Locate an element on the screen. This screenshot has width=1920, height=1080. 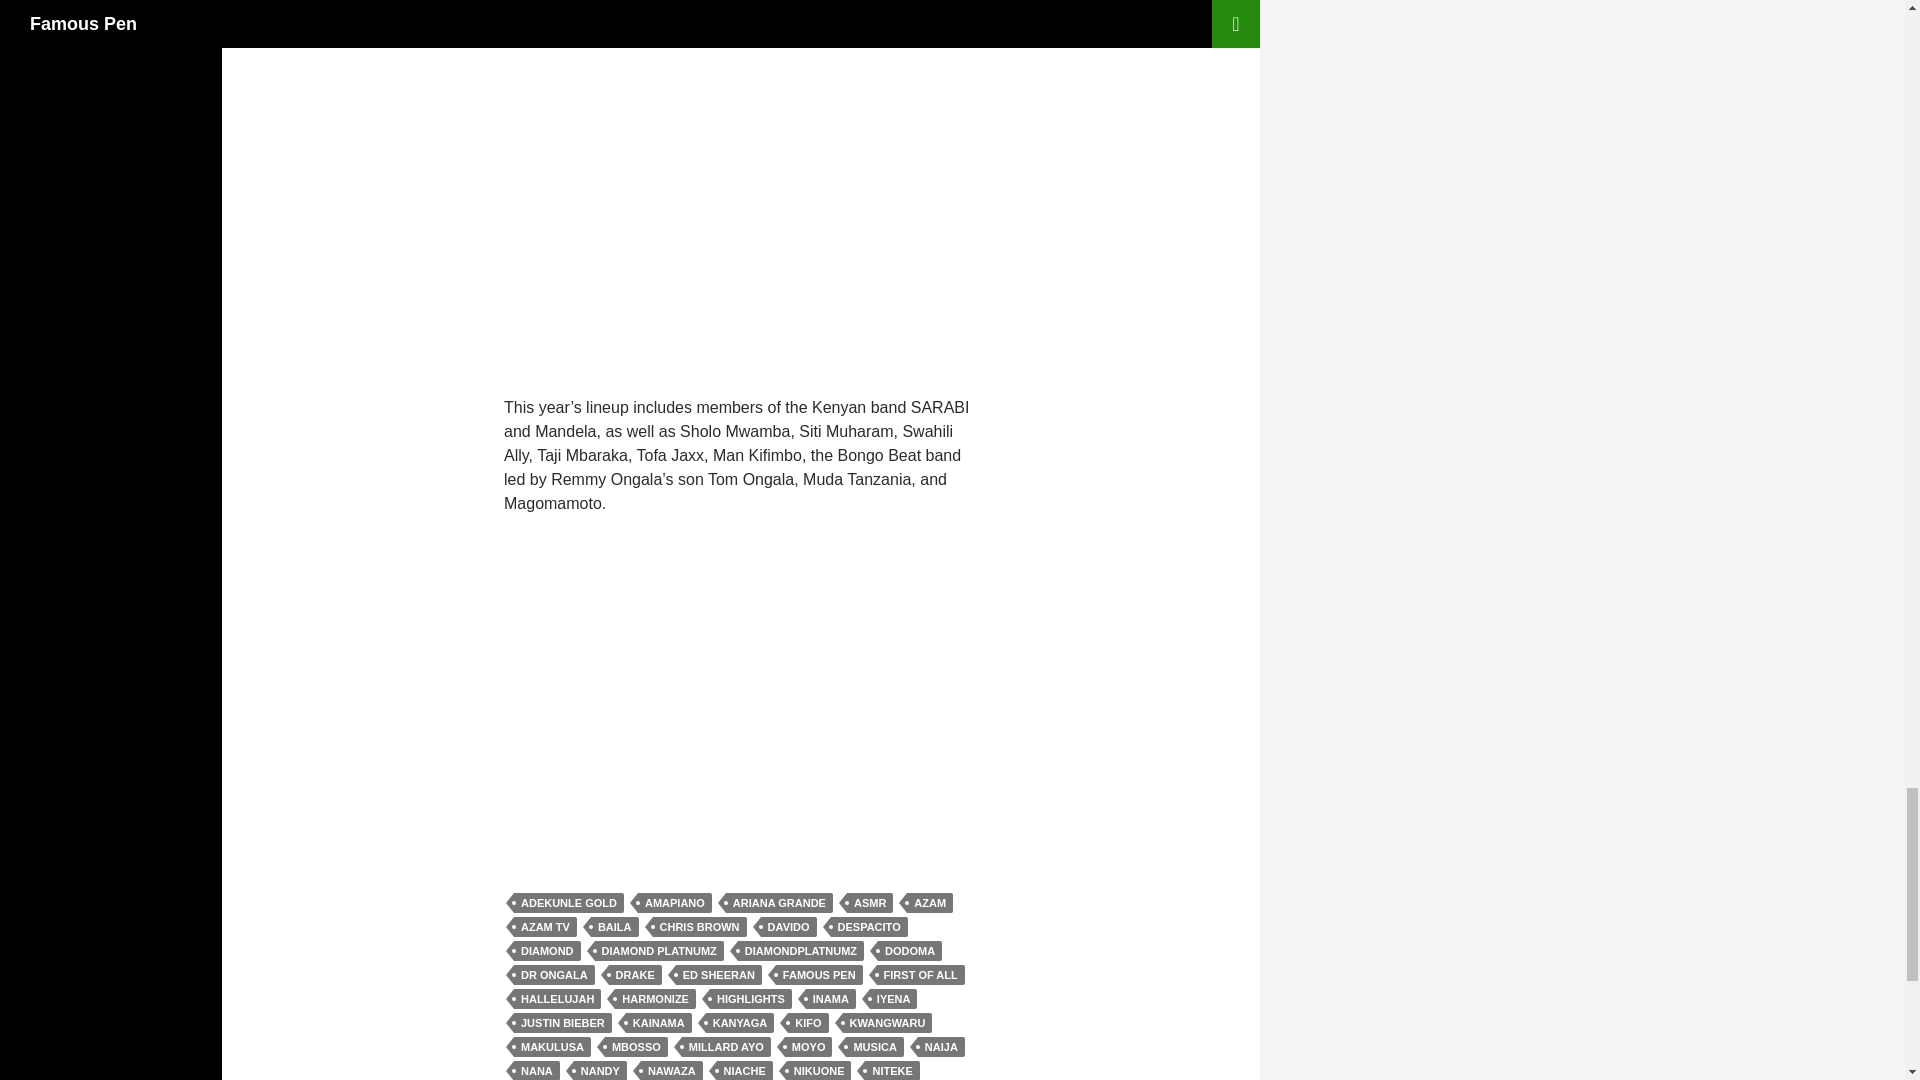
JUSTIN BIEBER is located at coordinates (563, 1022).